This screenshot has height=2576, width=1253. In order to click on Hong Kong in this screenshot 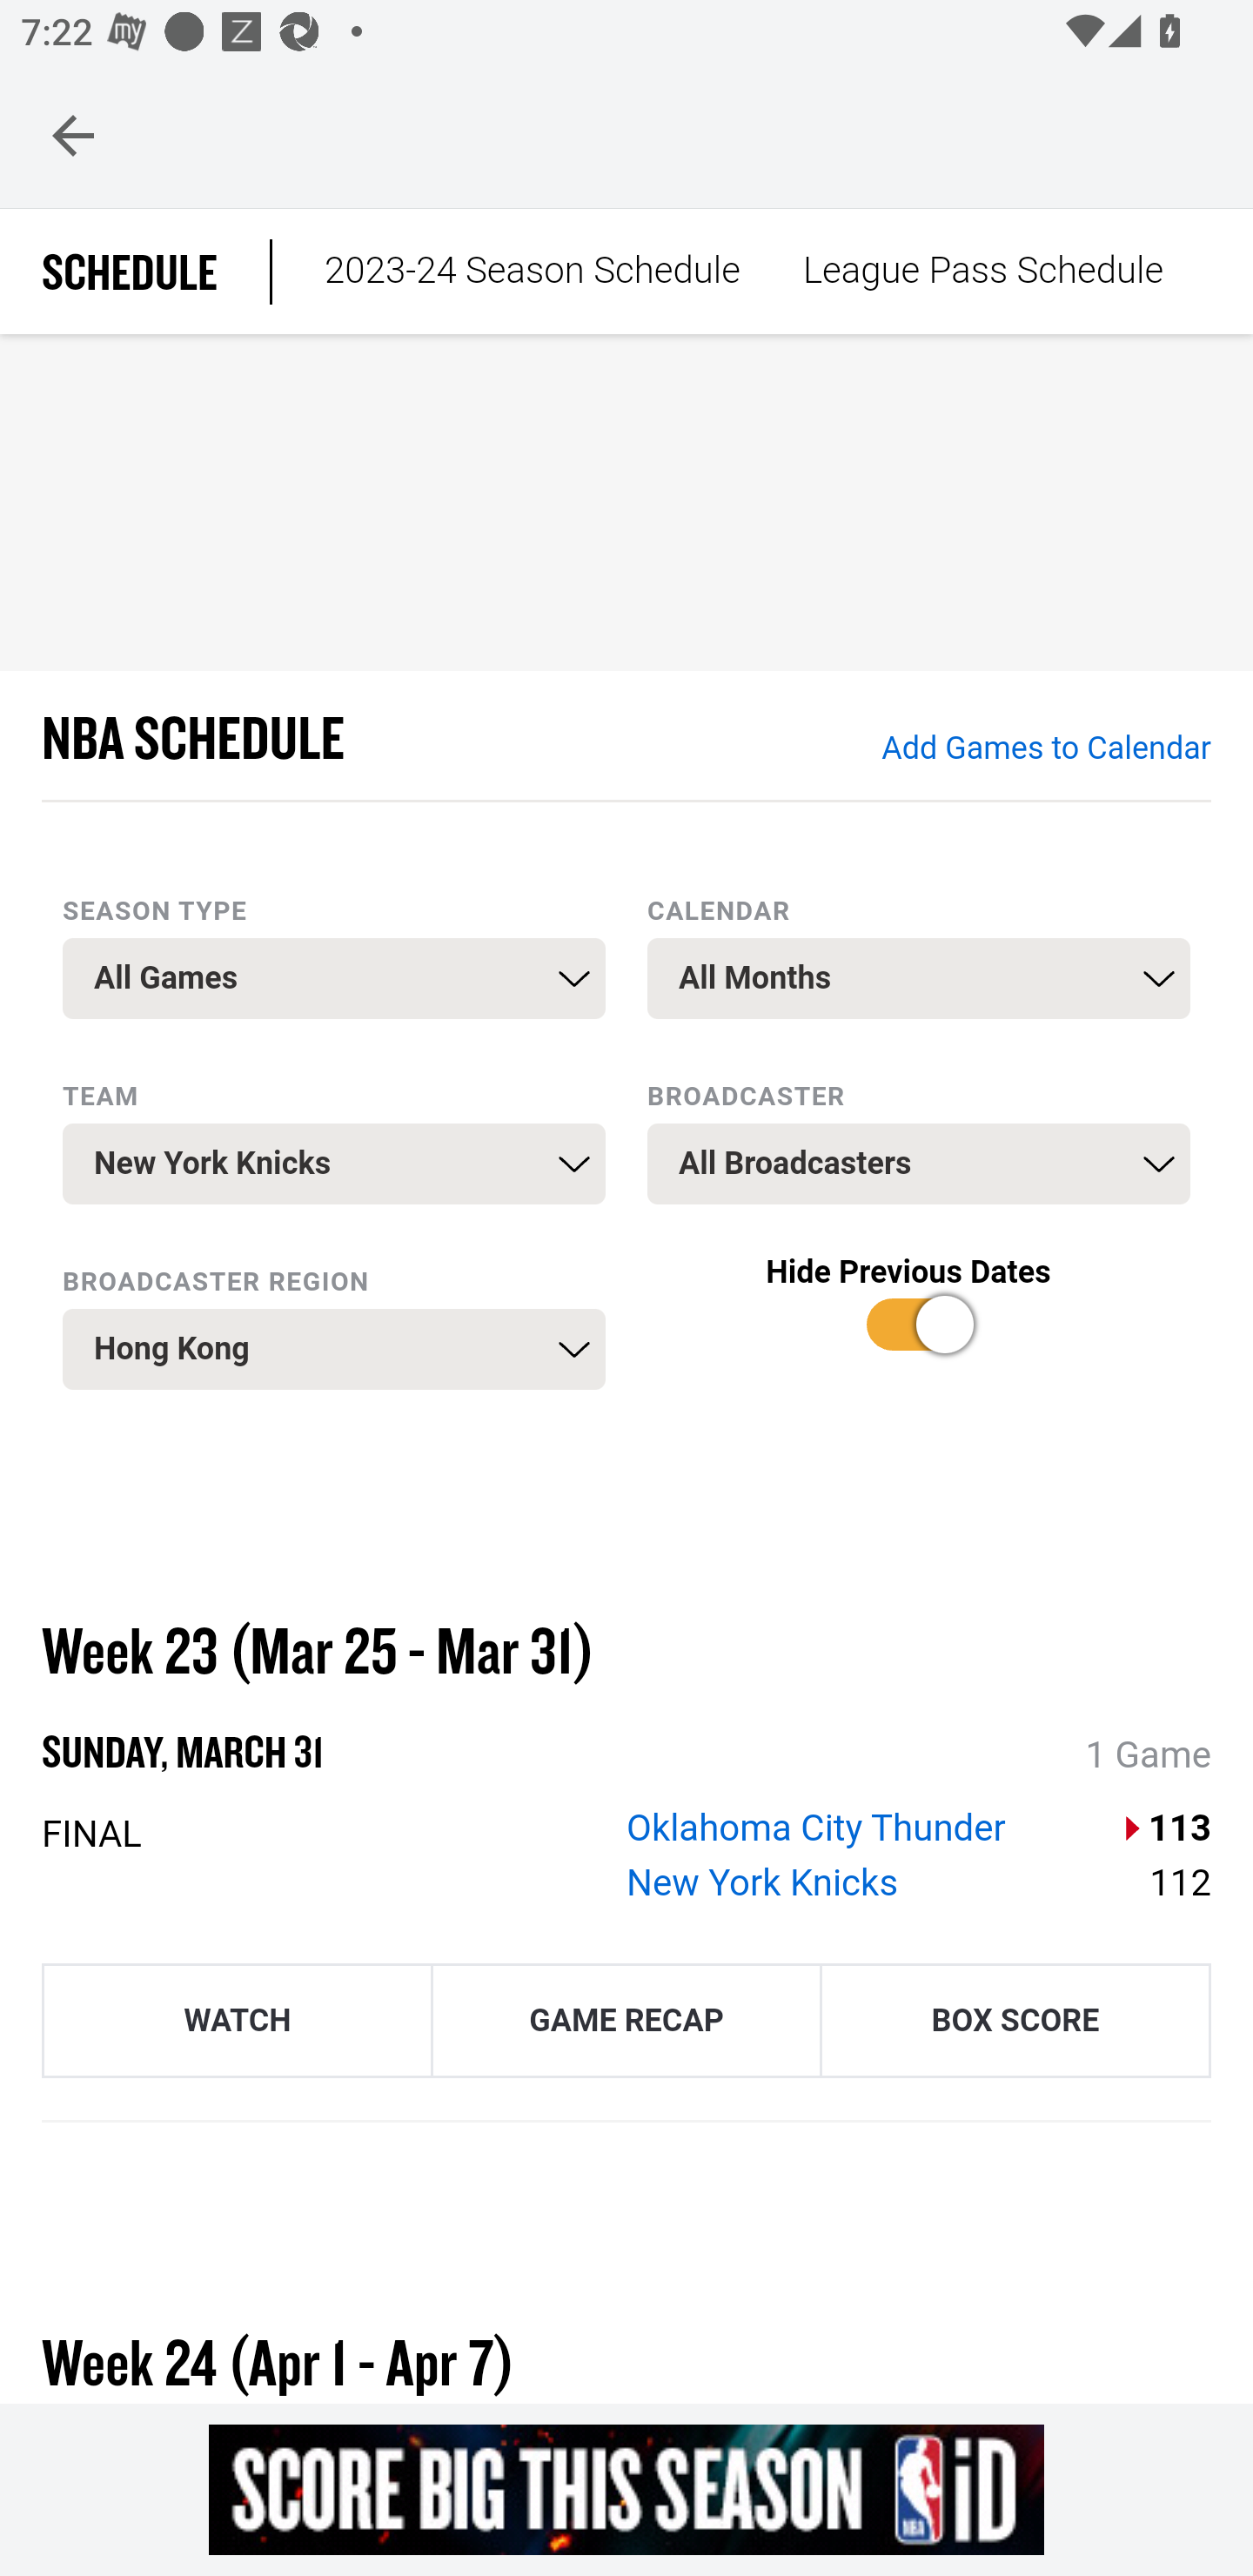, I will do `click(334, 1349)`.